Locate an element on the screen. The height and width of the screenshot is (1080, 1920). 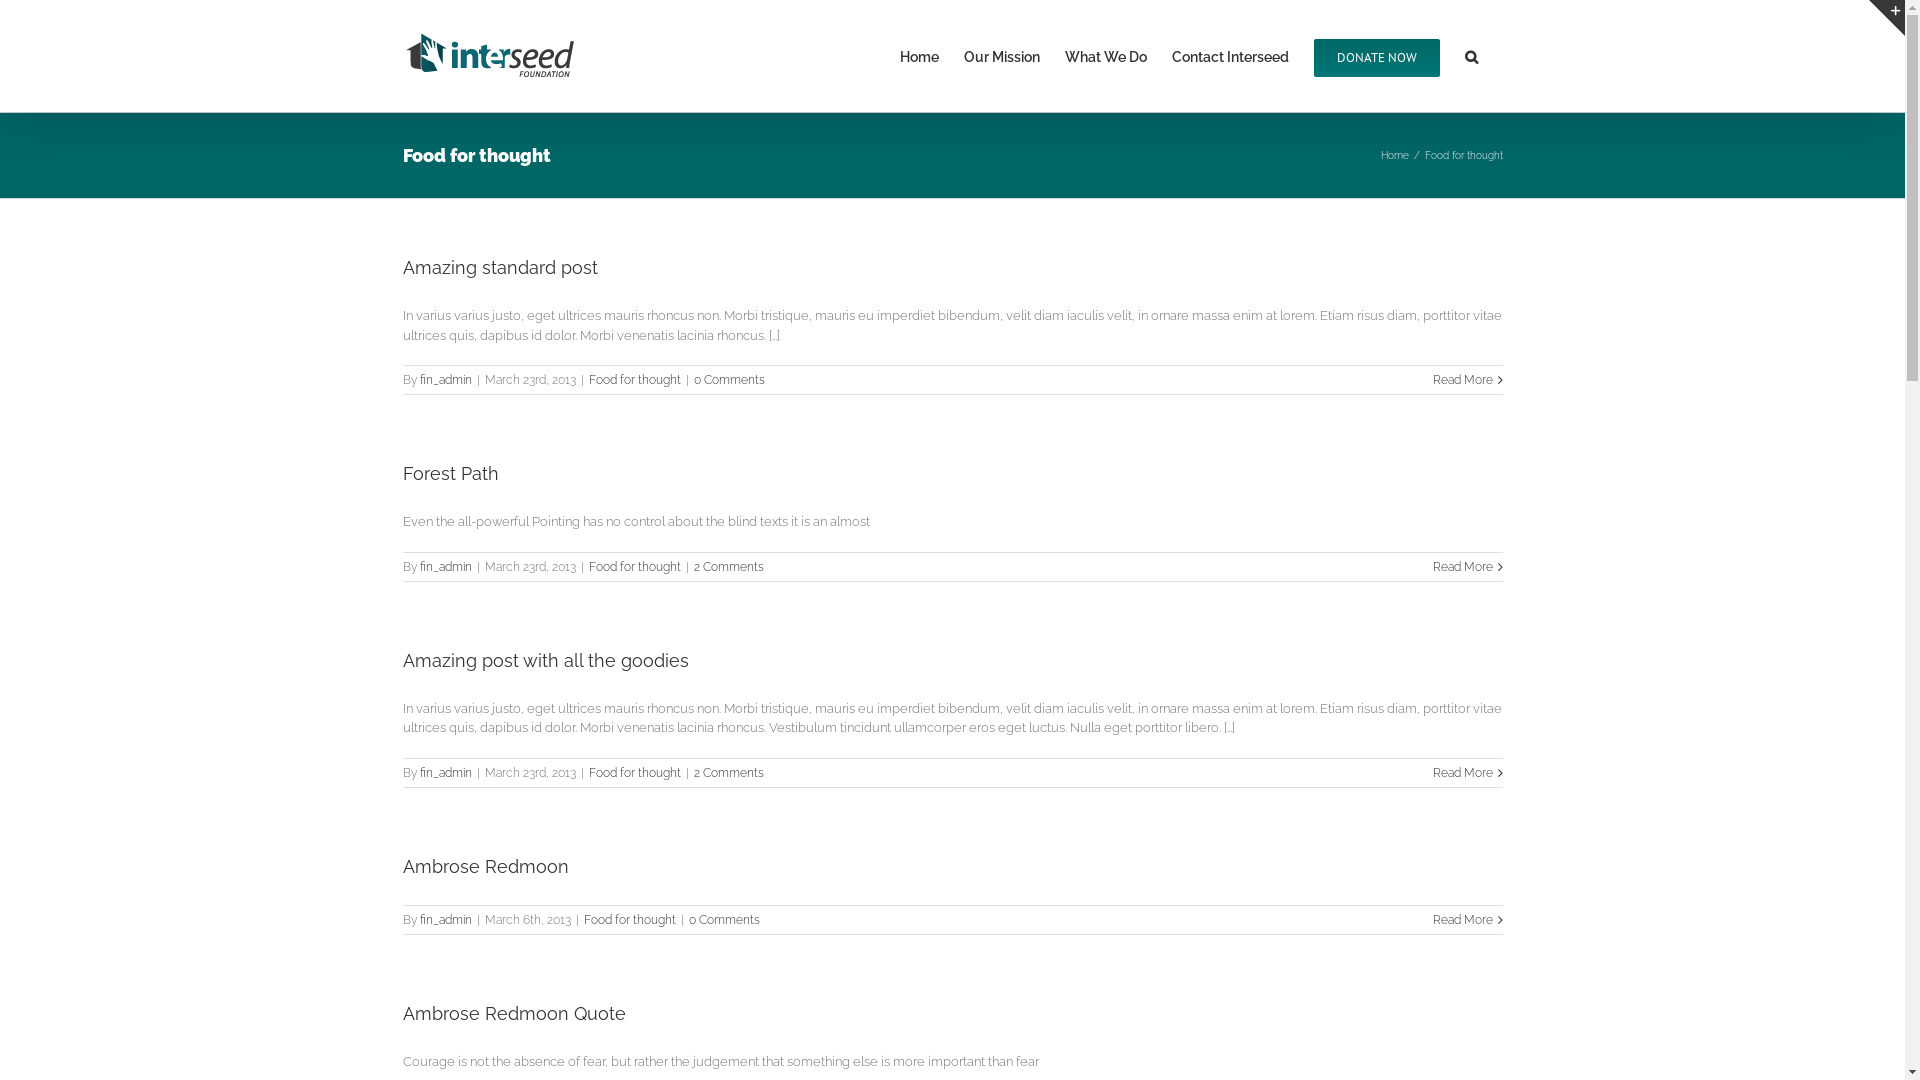
Ambrose Redmoon is located at coordinates (485, 866).